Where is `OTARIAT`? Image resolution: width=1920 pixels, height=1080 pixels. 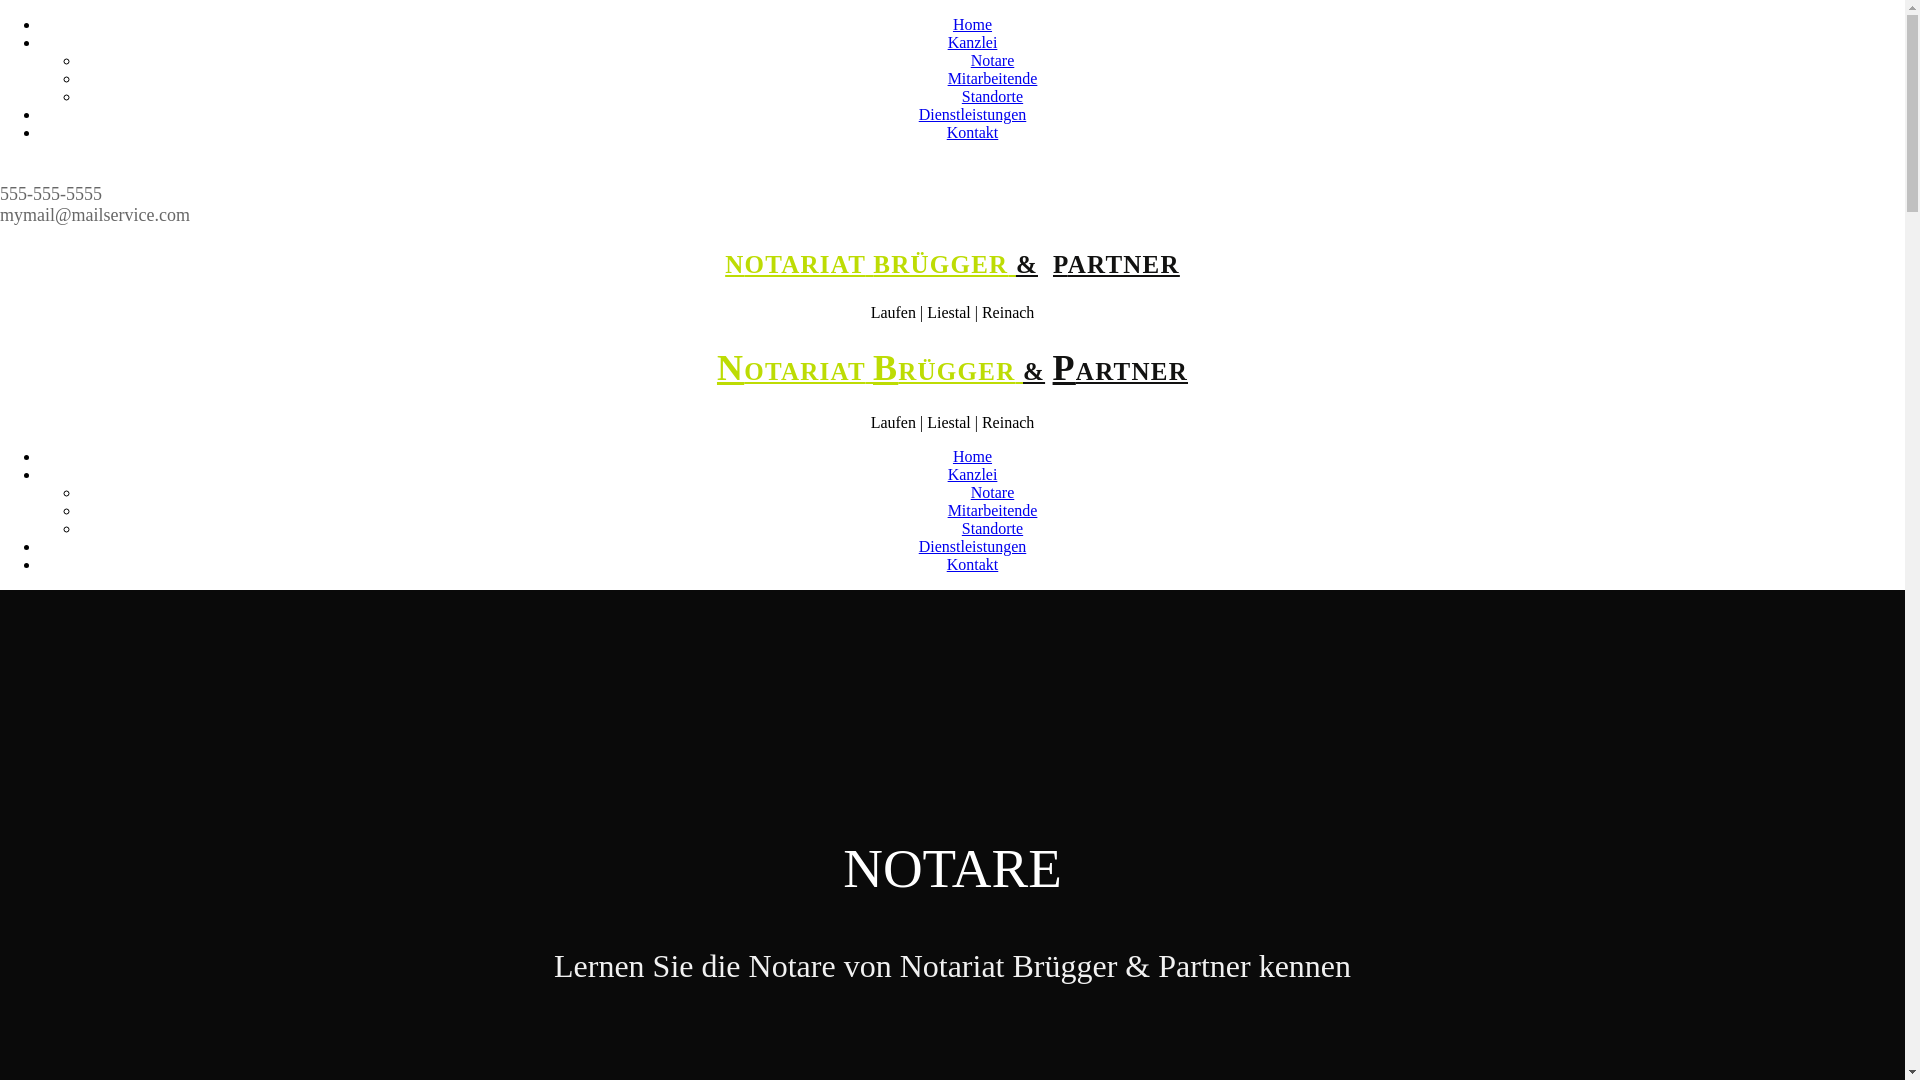
OTARIAT is located at coordinates (804, 264).